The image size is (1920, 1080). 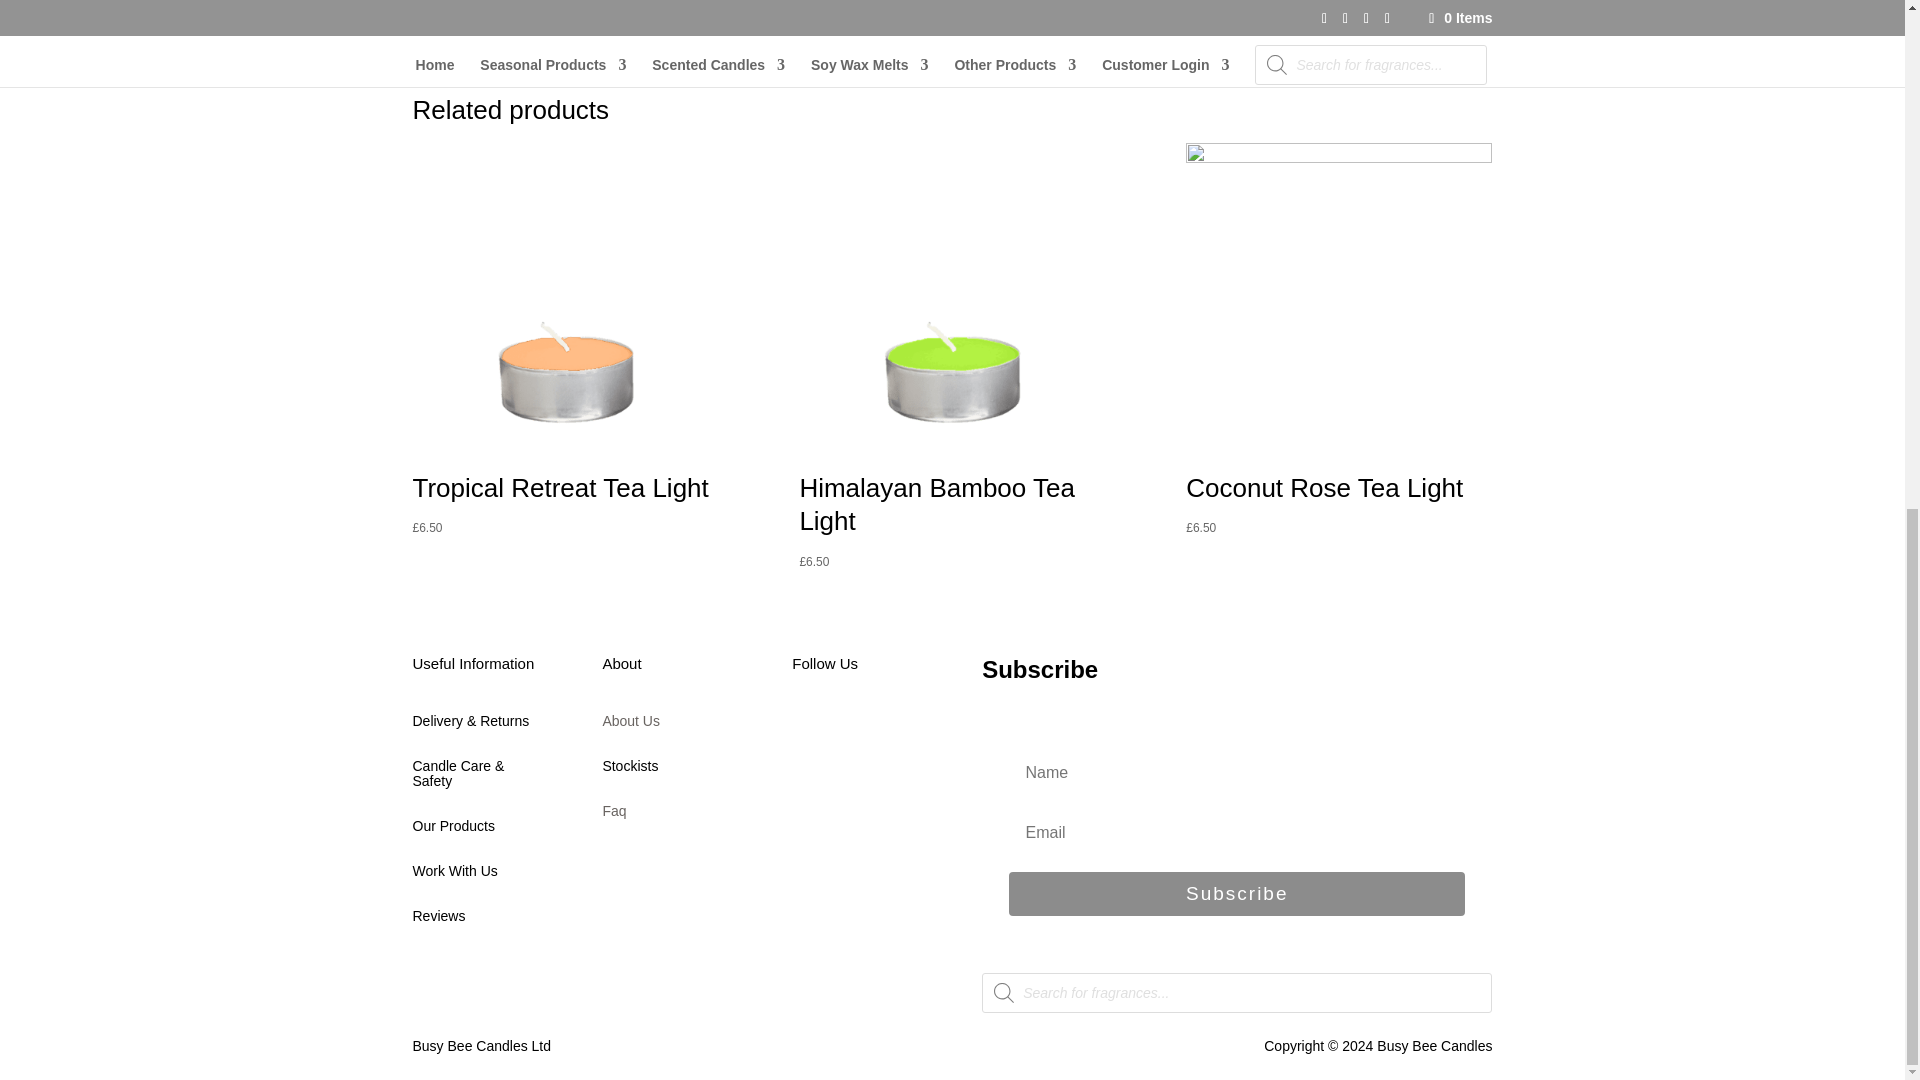 What do you see at coordinates (848, 730) in the screenshot?
I see `Follow on X` at bounding box center [848, 730].